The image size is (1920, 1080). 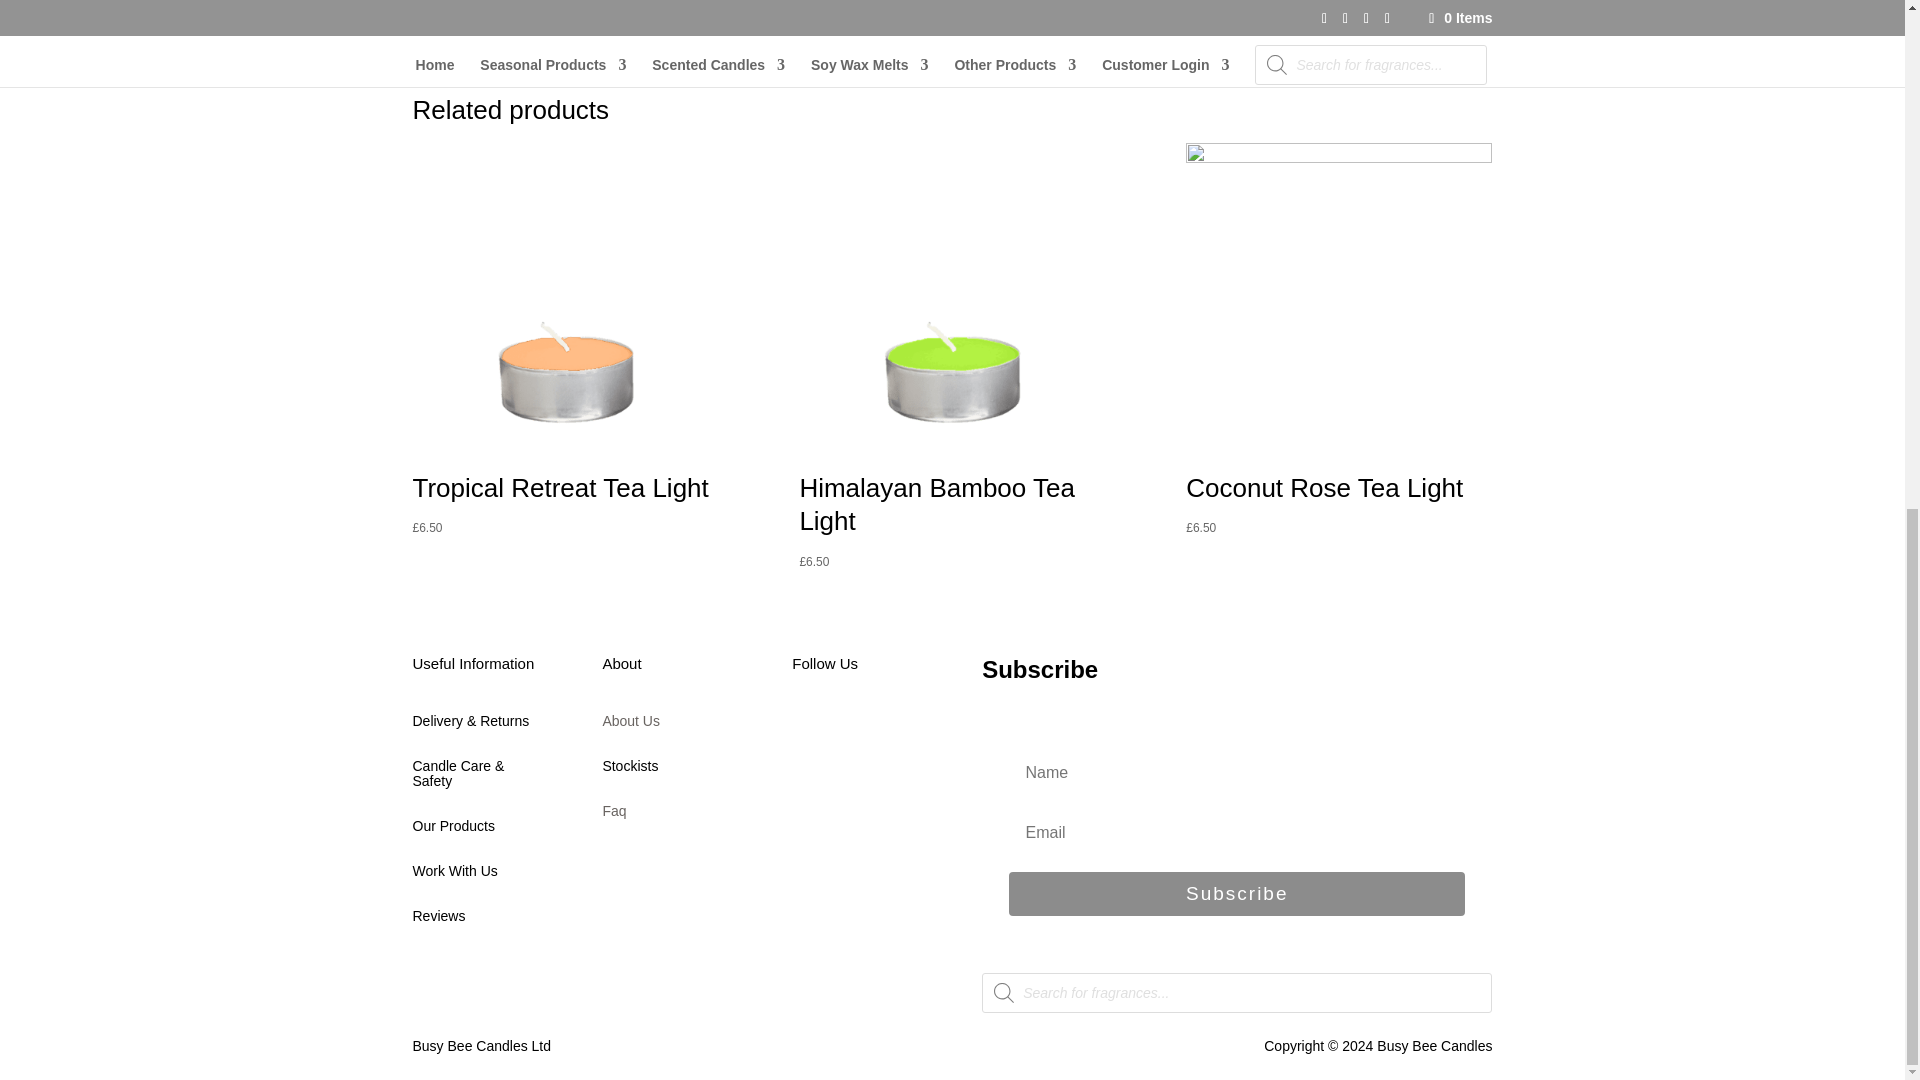 What do you see at coordinates (848, 730) in the screenshot?
I see `Follow on X` at bounding box center [848, 730].